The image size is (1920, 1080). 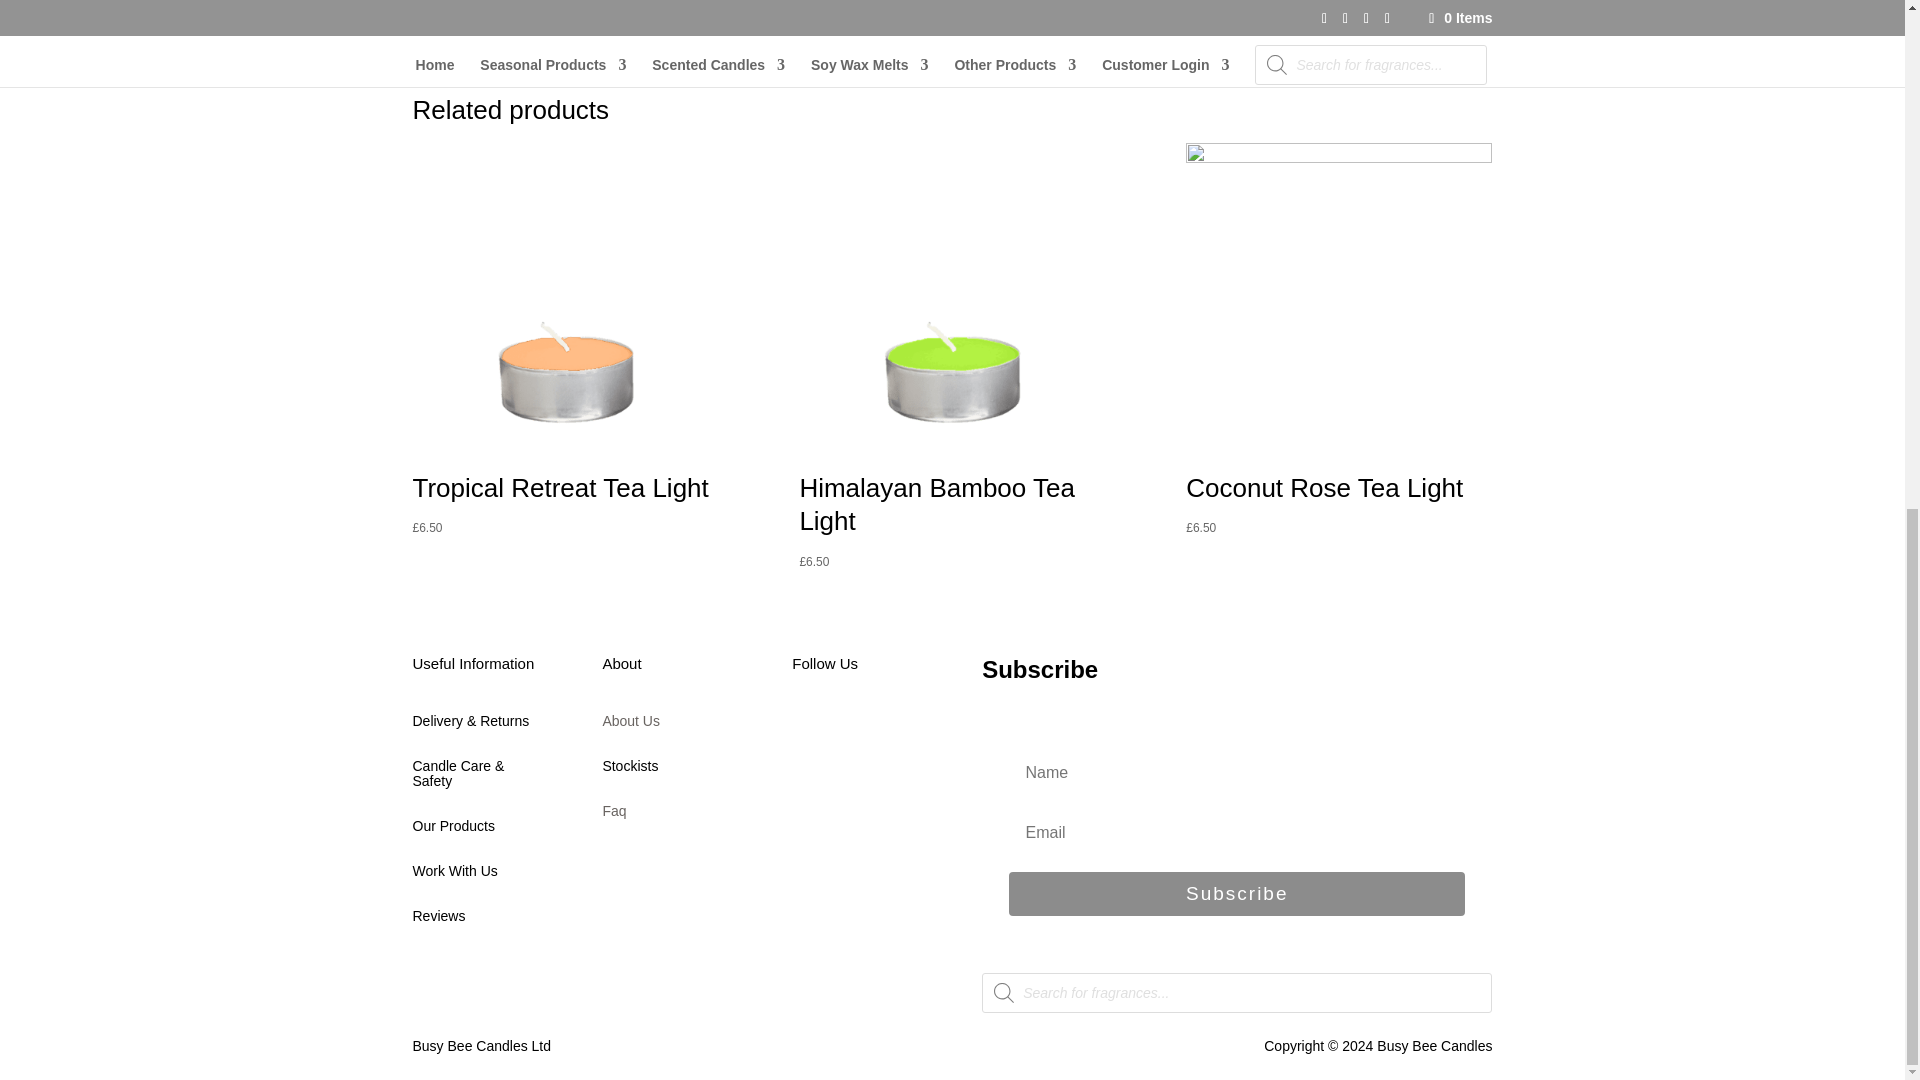 What do you see at coordinates (848, 730) in the screenshot?
I see `Follow on X` at bounding box center [848, 730].